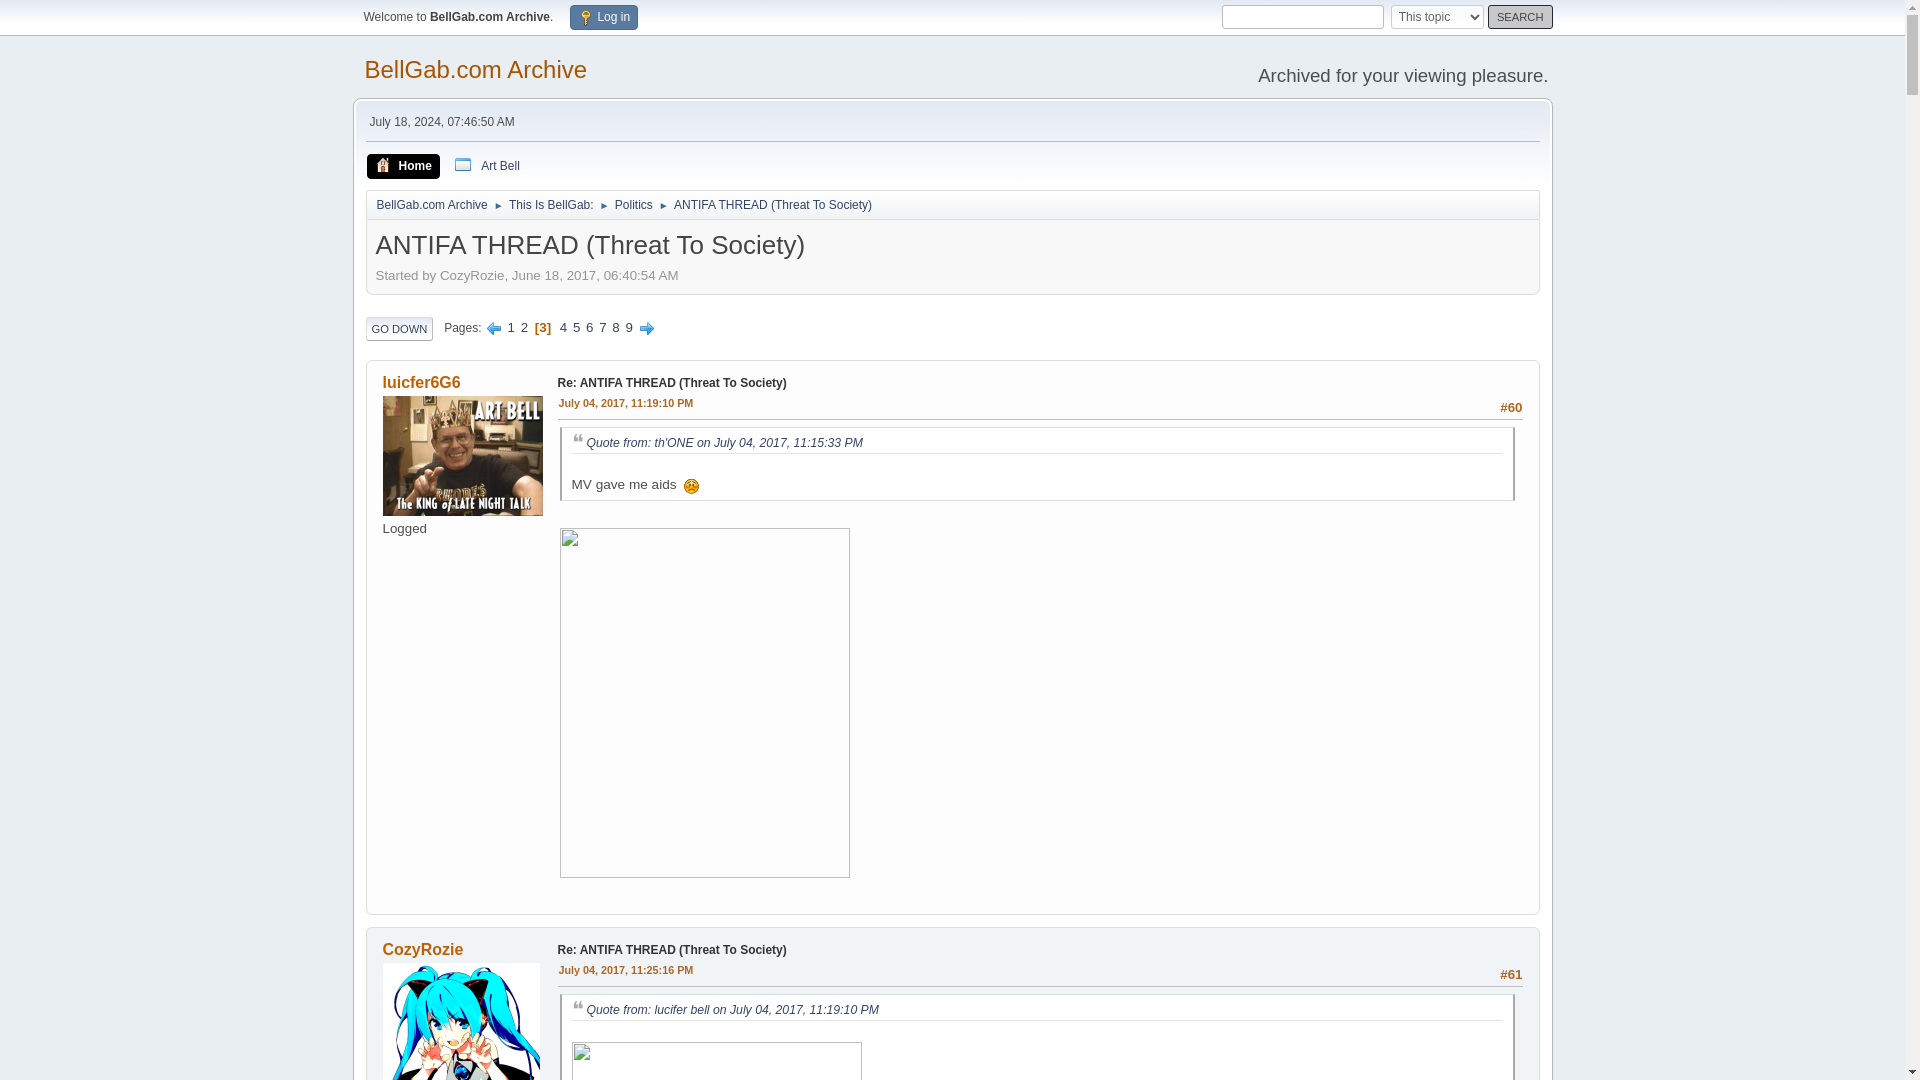 The width and height of the screenshot is (1920, 1080). I want to click on Log in, so click(604, 18).